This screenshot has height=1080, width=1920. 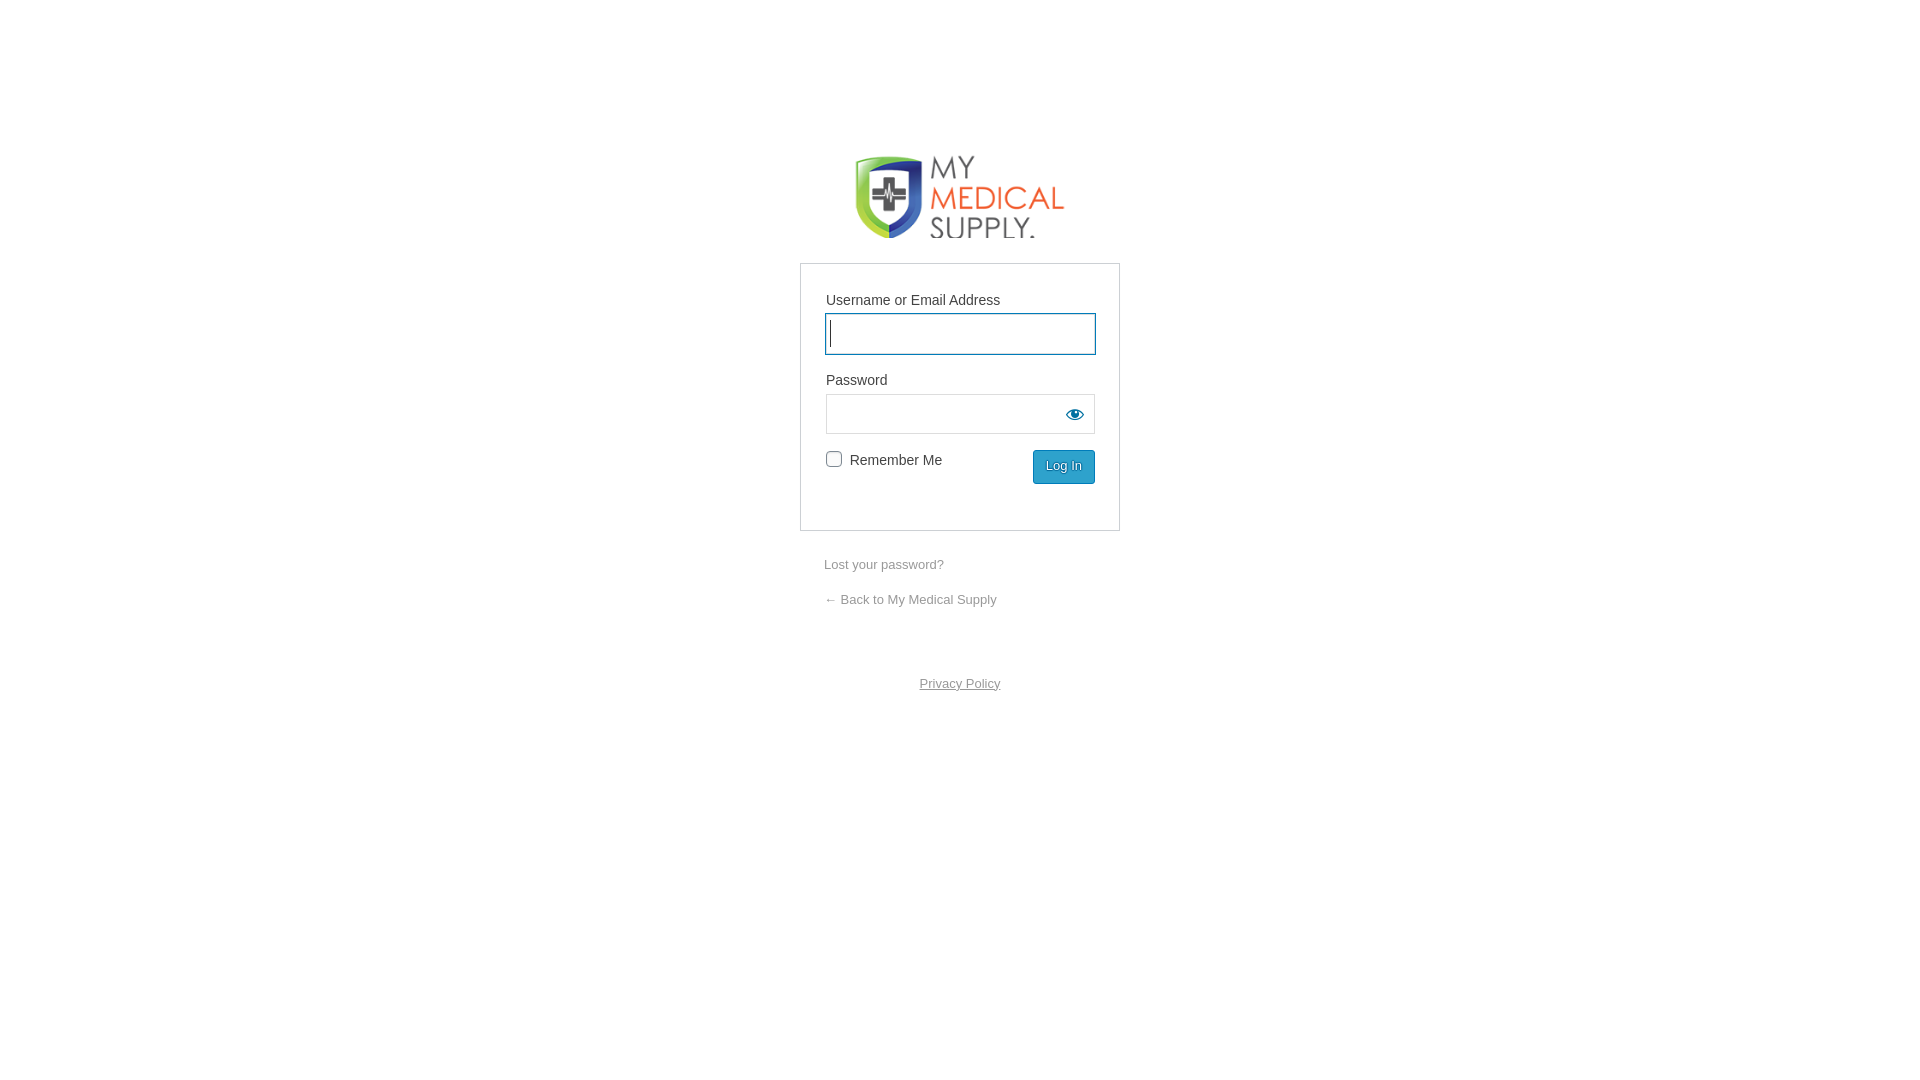 I want to click on Lost your password?, so click(x=884, y=564).